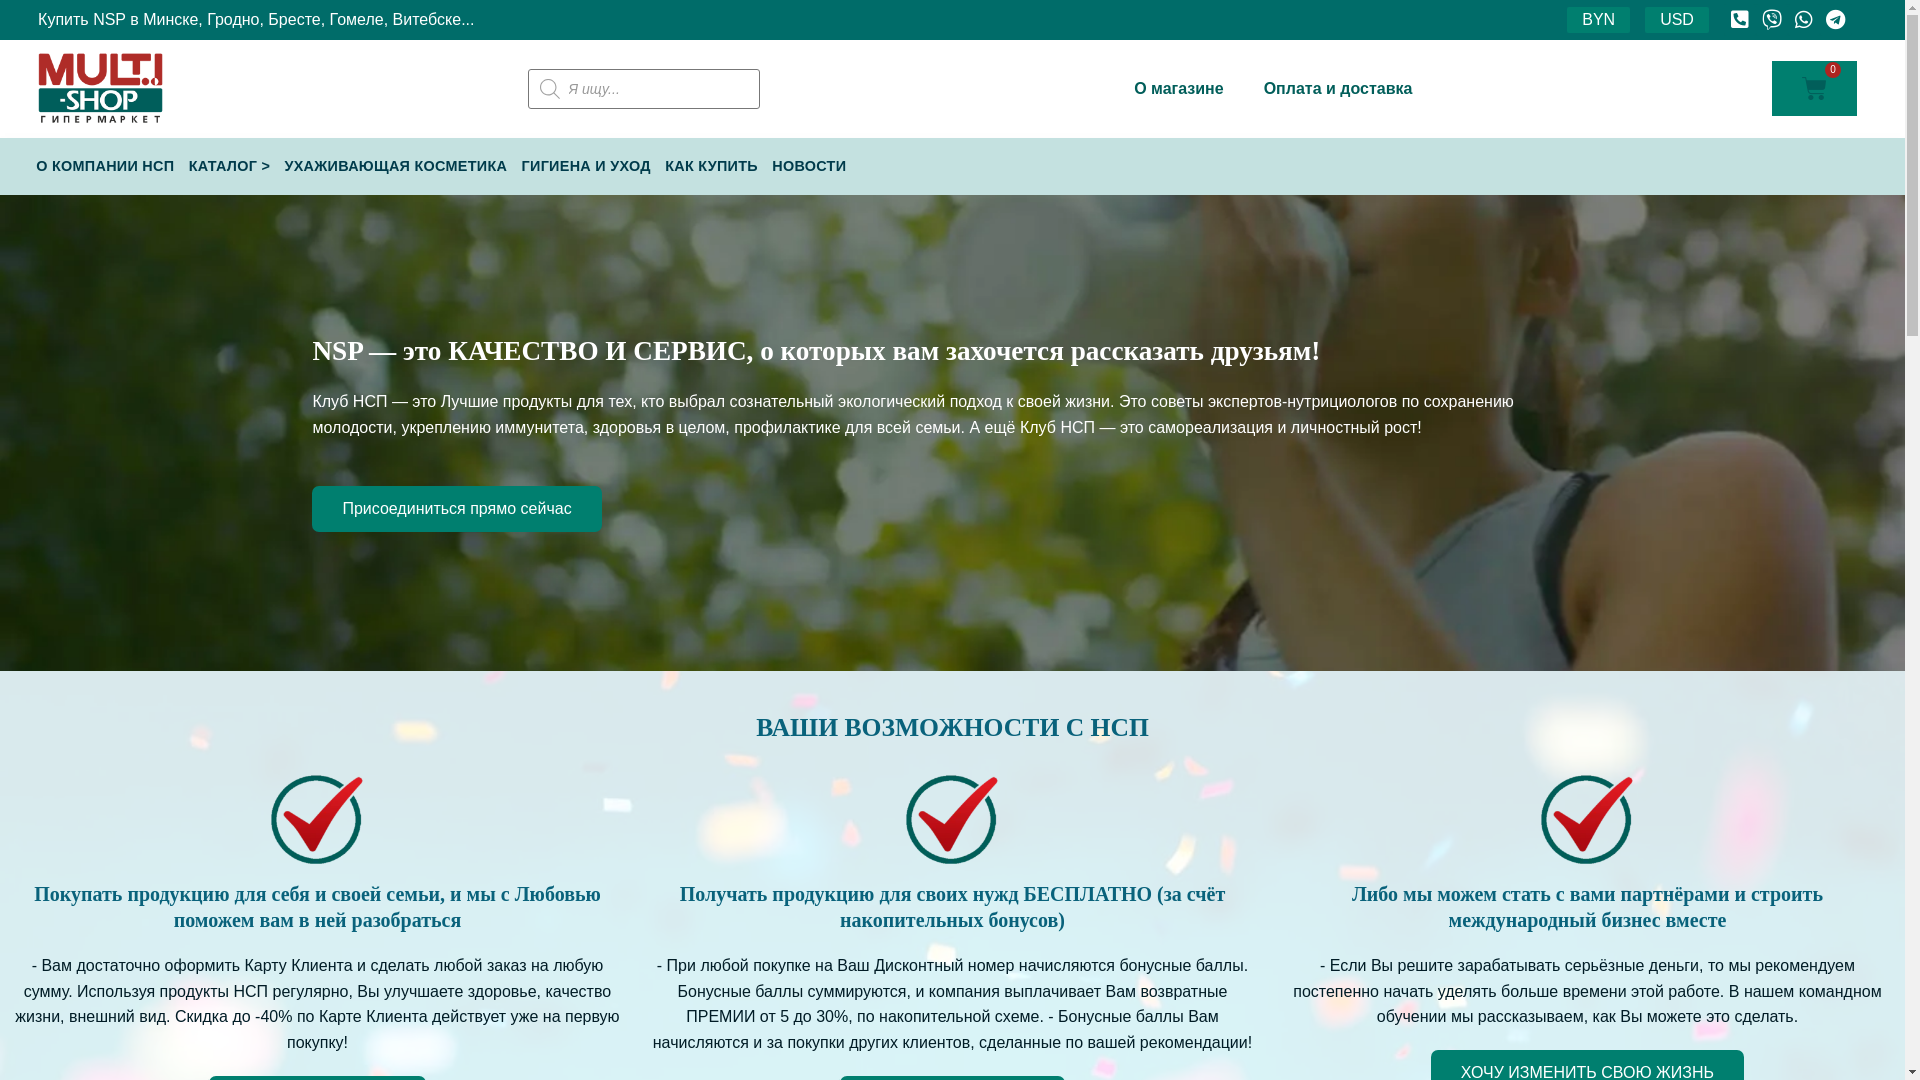 The width and height of the screenshot is (1920, 1080). I want to click on BYN, so click(1598, 20).